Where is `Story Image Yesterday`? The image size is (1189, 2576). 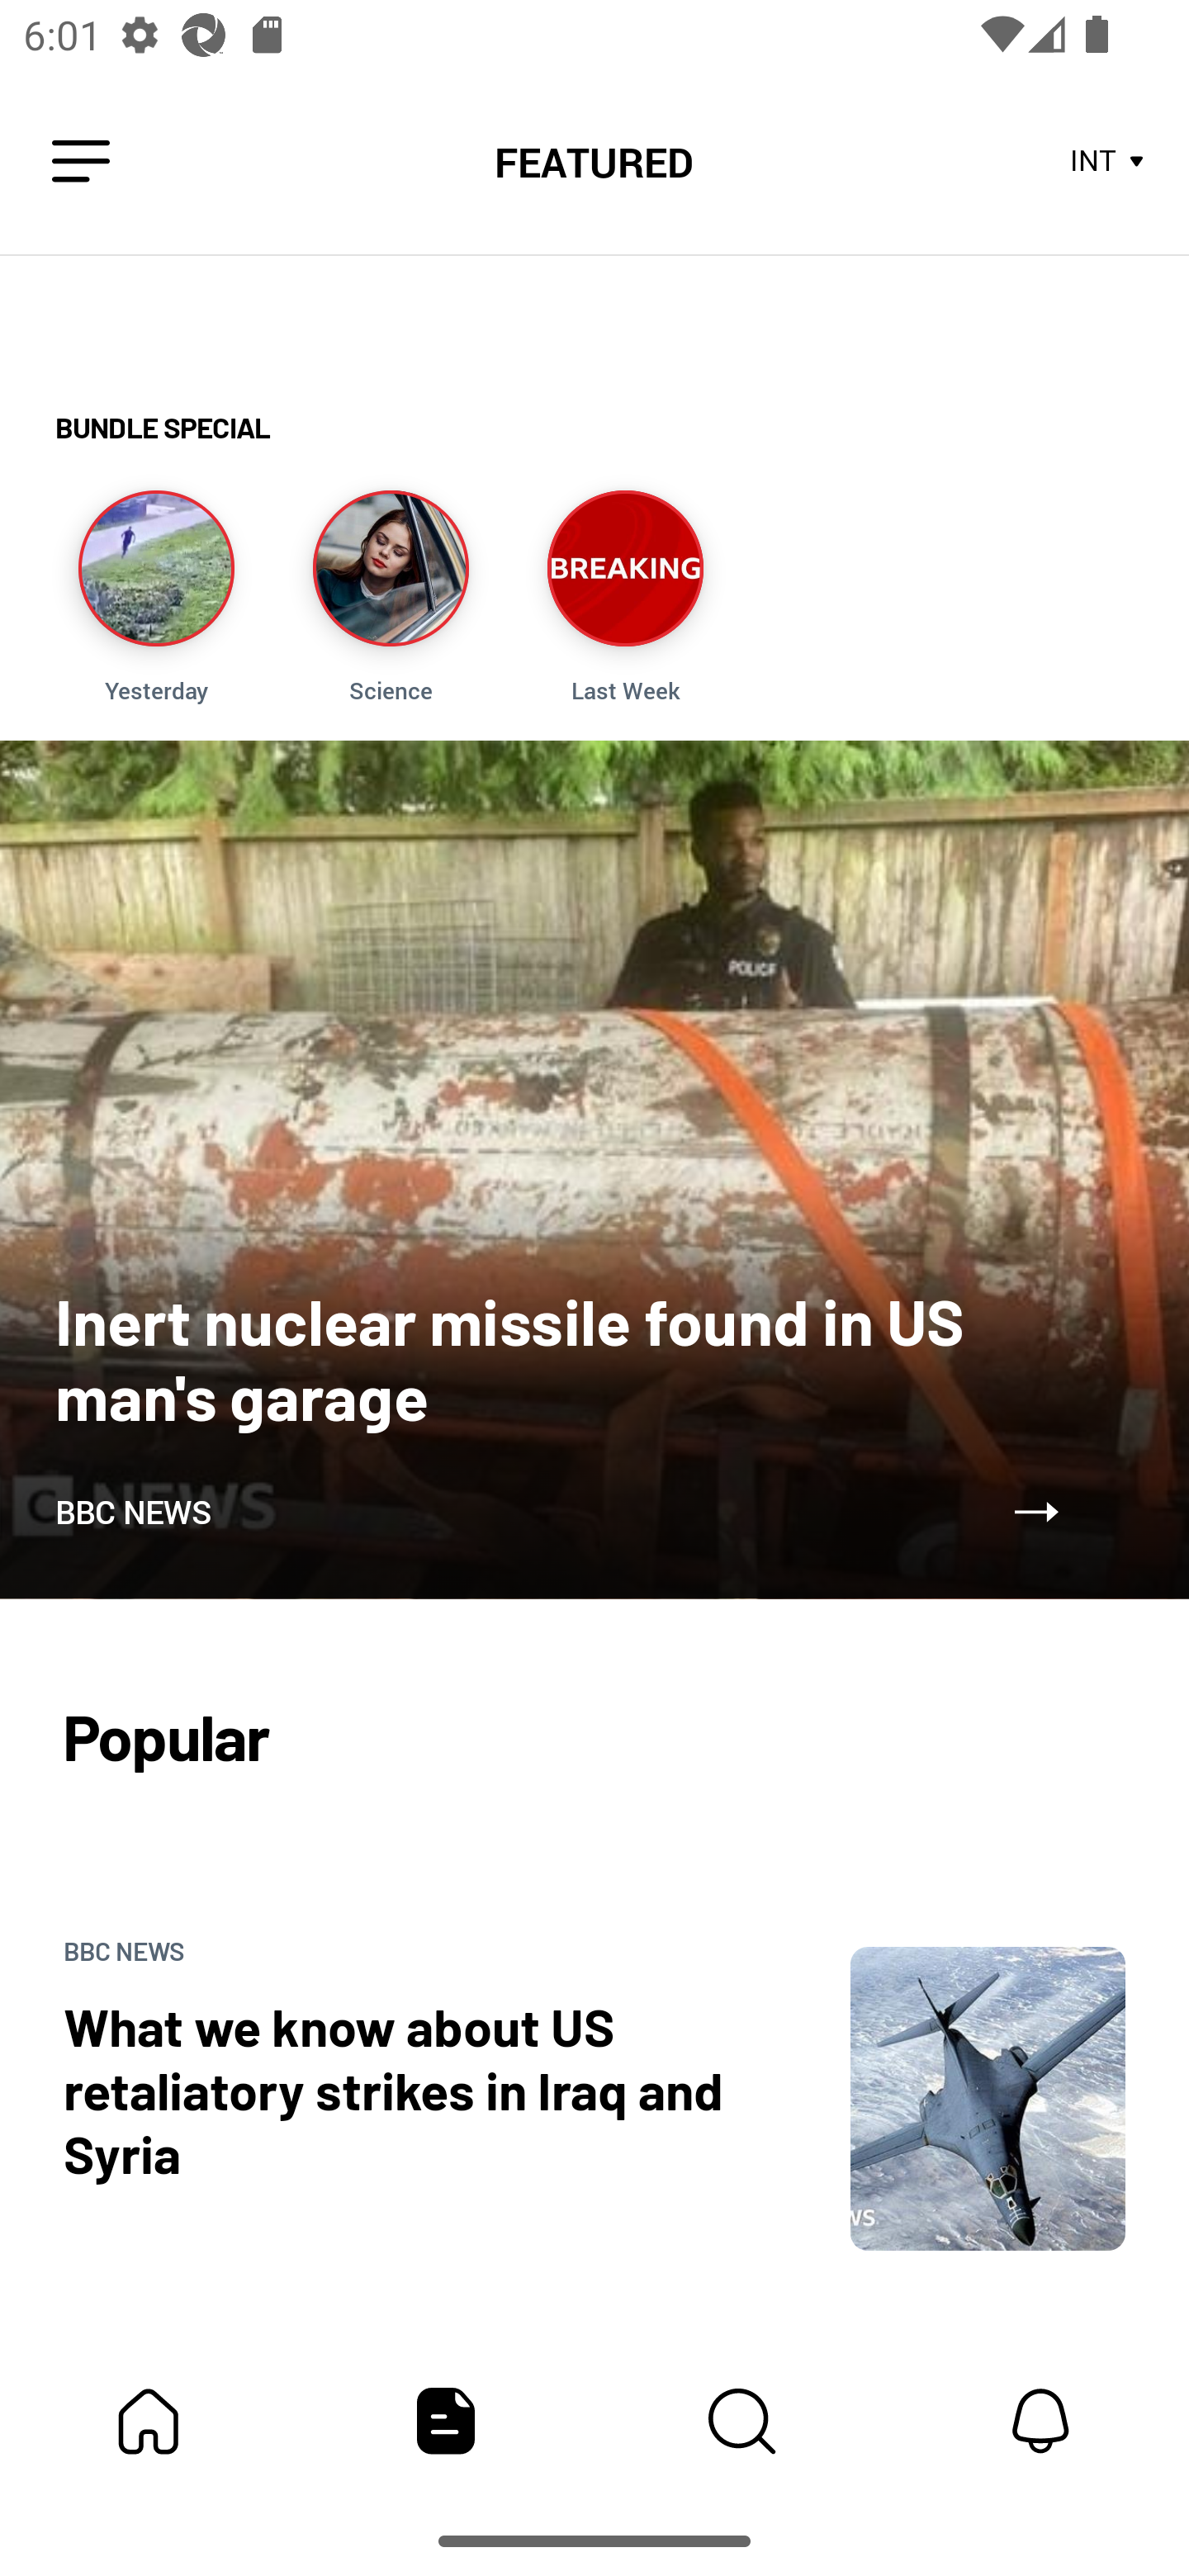
Story Image Yesterday is located at coordinates (156, 597).